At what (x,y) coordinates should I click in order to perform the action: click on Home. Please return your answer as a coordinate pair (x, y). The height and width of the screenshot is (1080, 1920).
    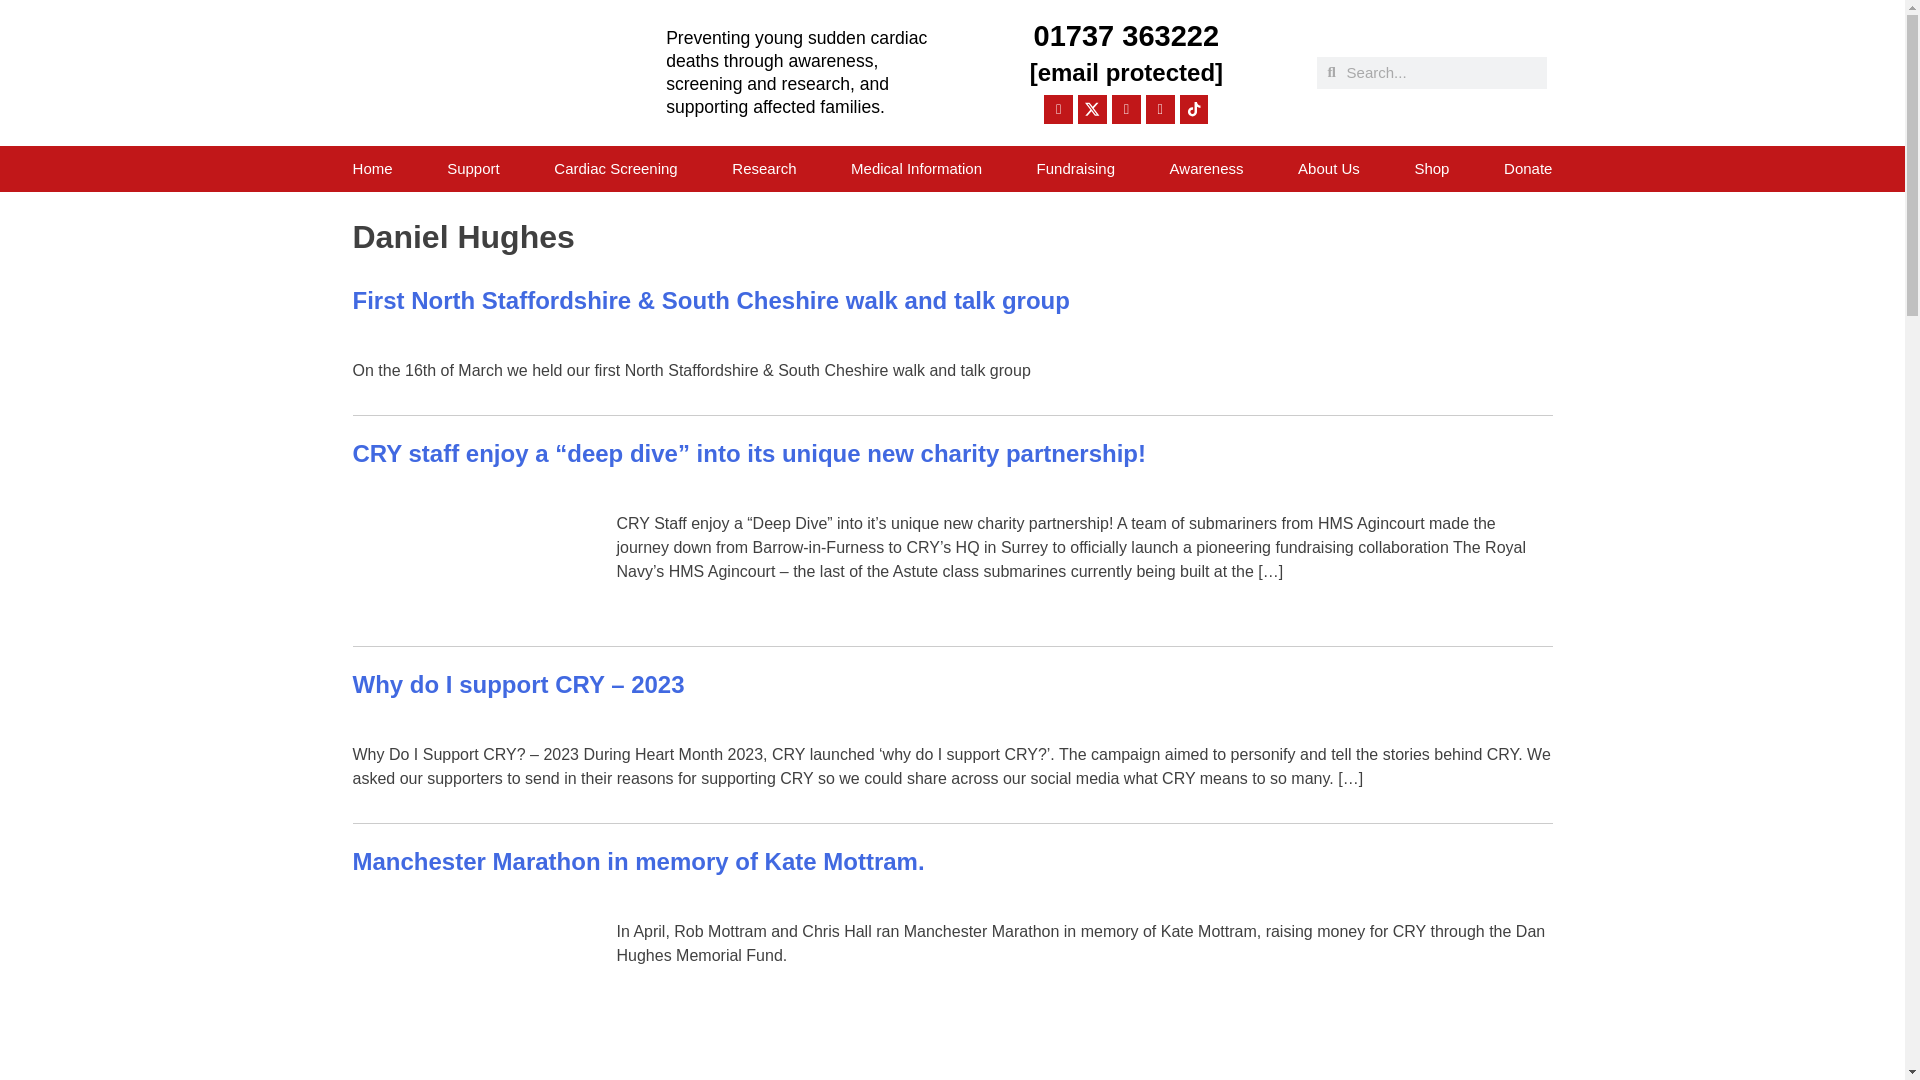
    Looking at the image, I should click on (373, 168).